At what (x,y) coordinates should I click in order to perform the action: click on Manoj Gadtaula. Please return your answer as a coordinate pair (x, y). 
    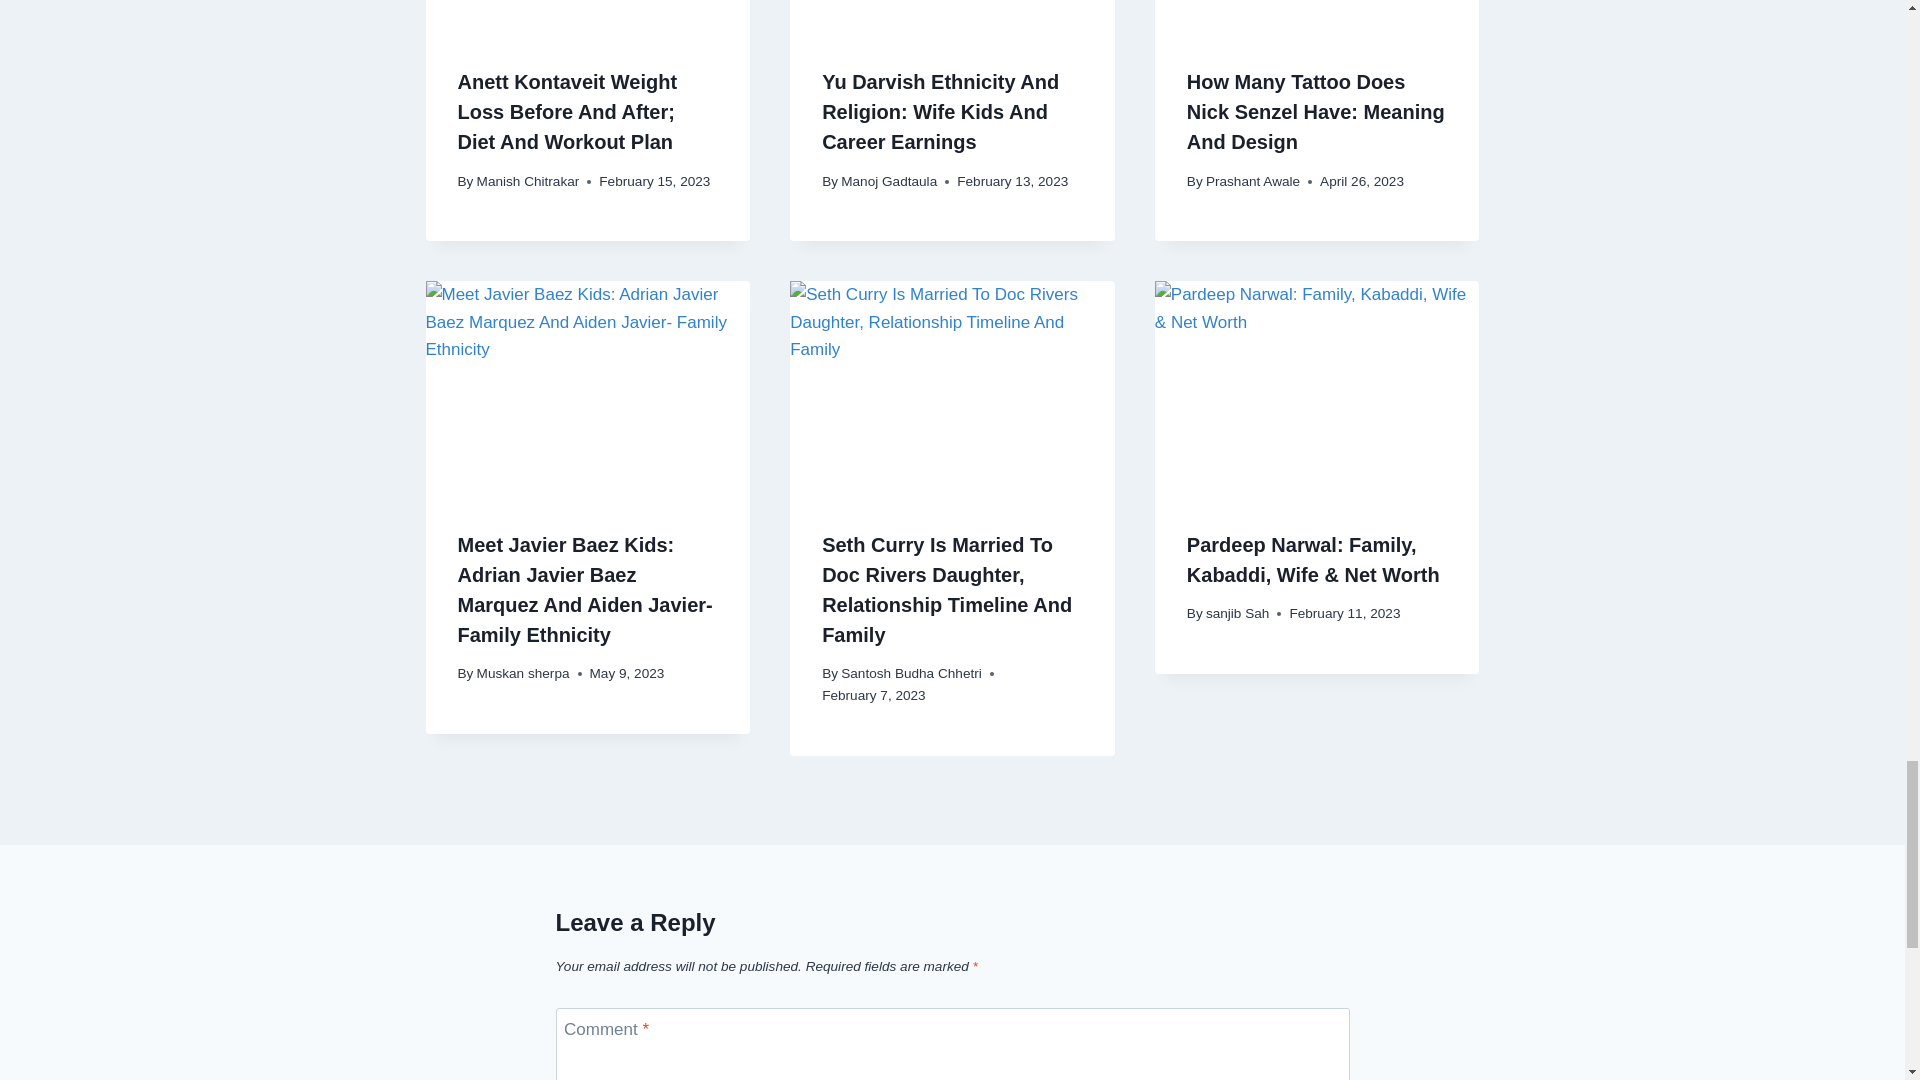
    Looking at the image, I should click on (888, 181).